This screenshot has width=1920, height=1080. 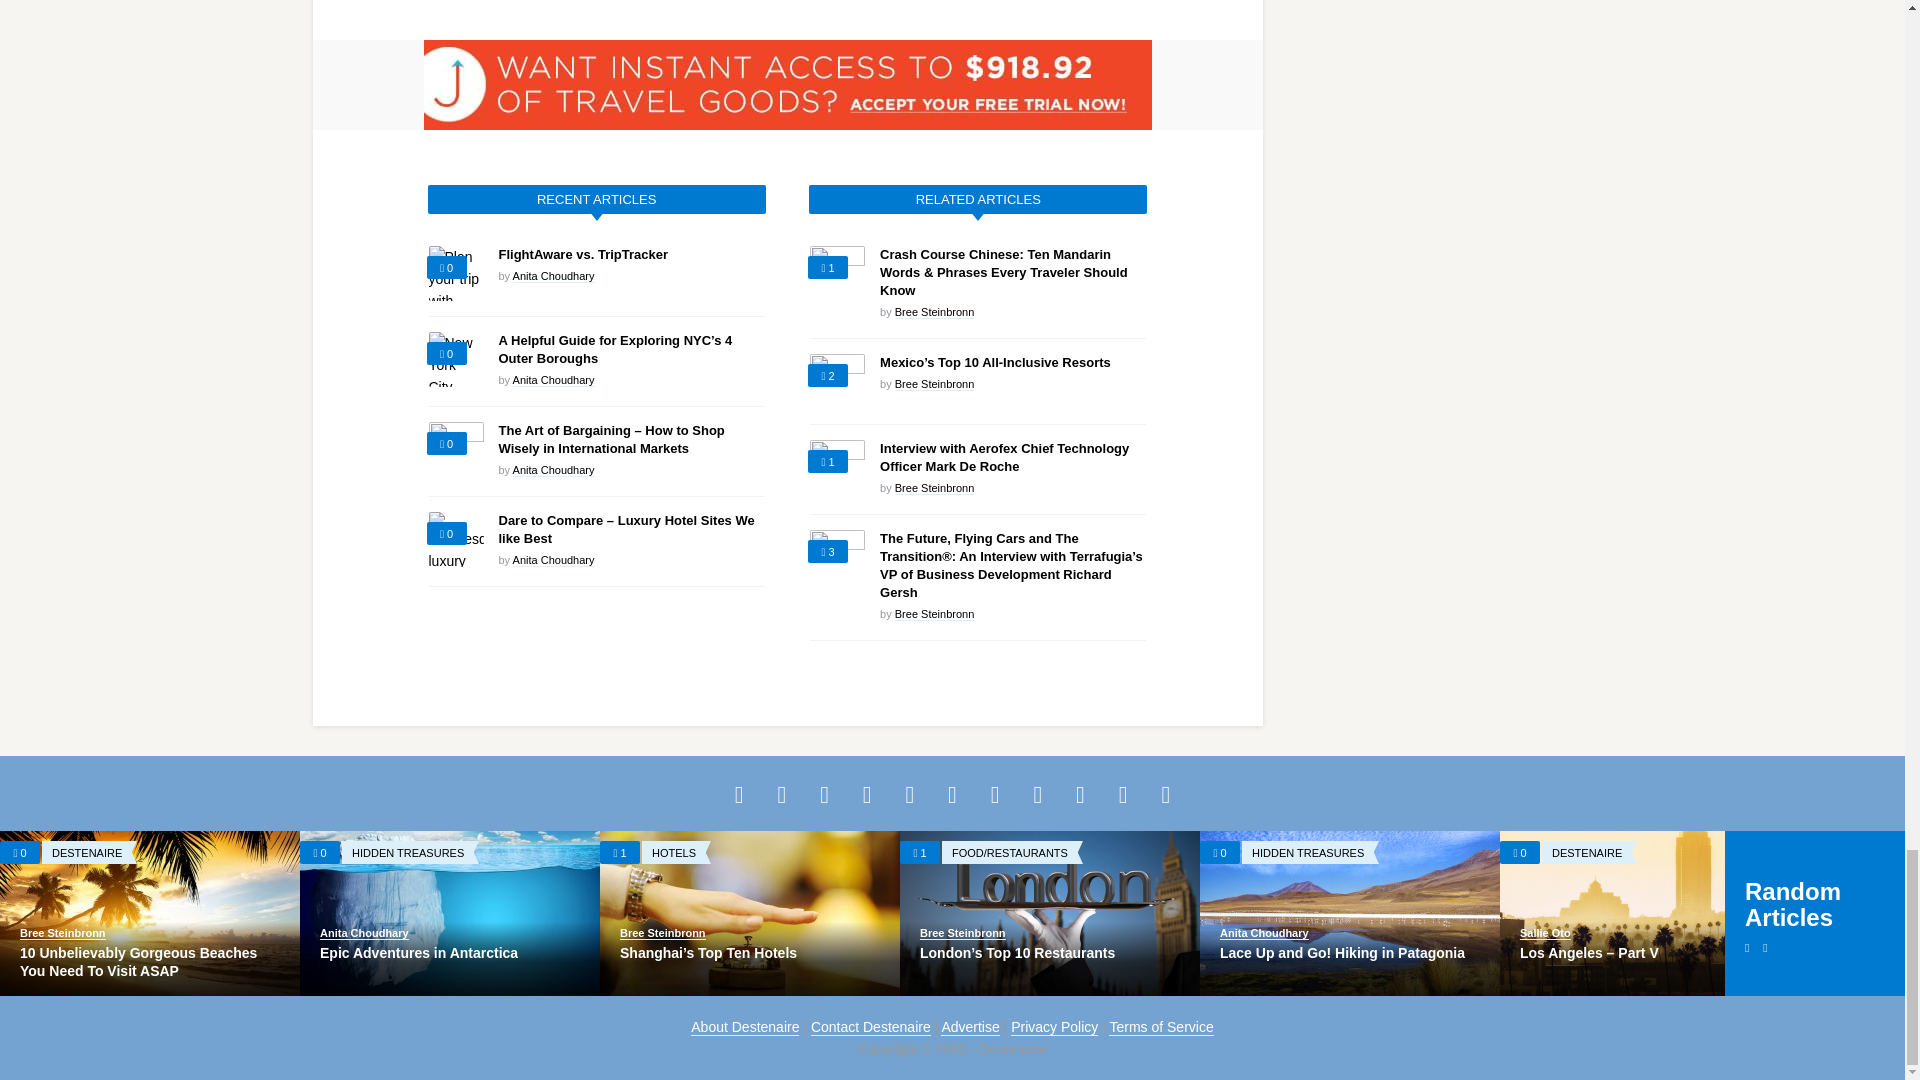 What do you see at coordinates (934, 384) in the screenshot?
I see `Posts by Bree Steinbronn` at bounding box center [934, 384].